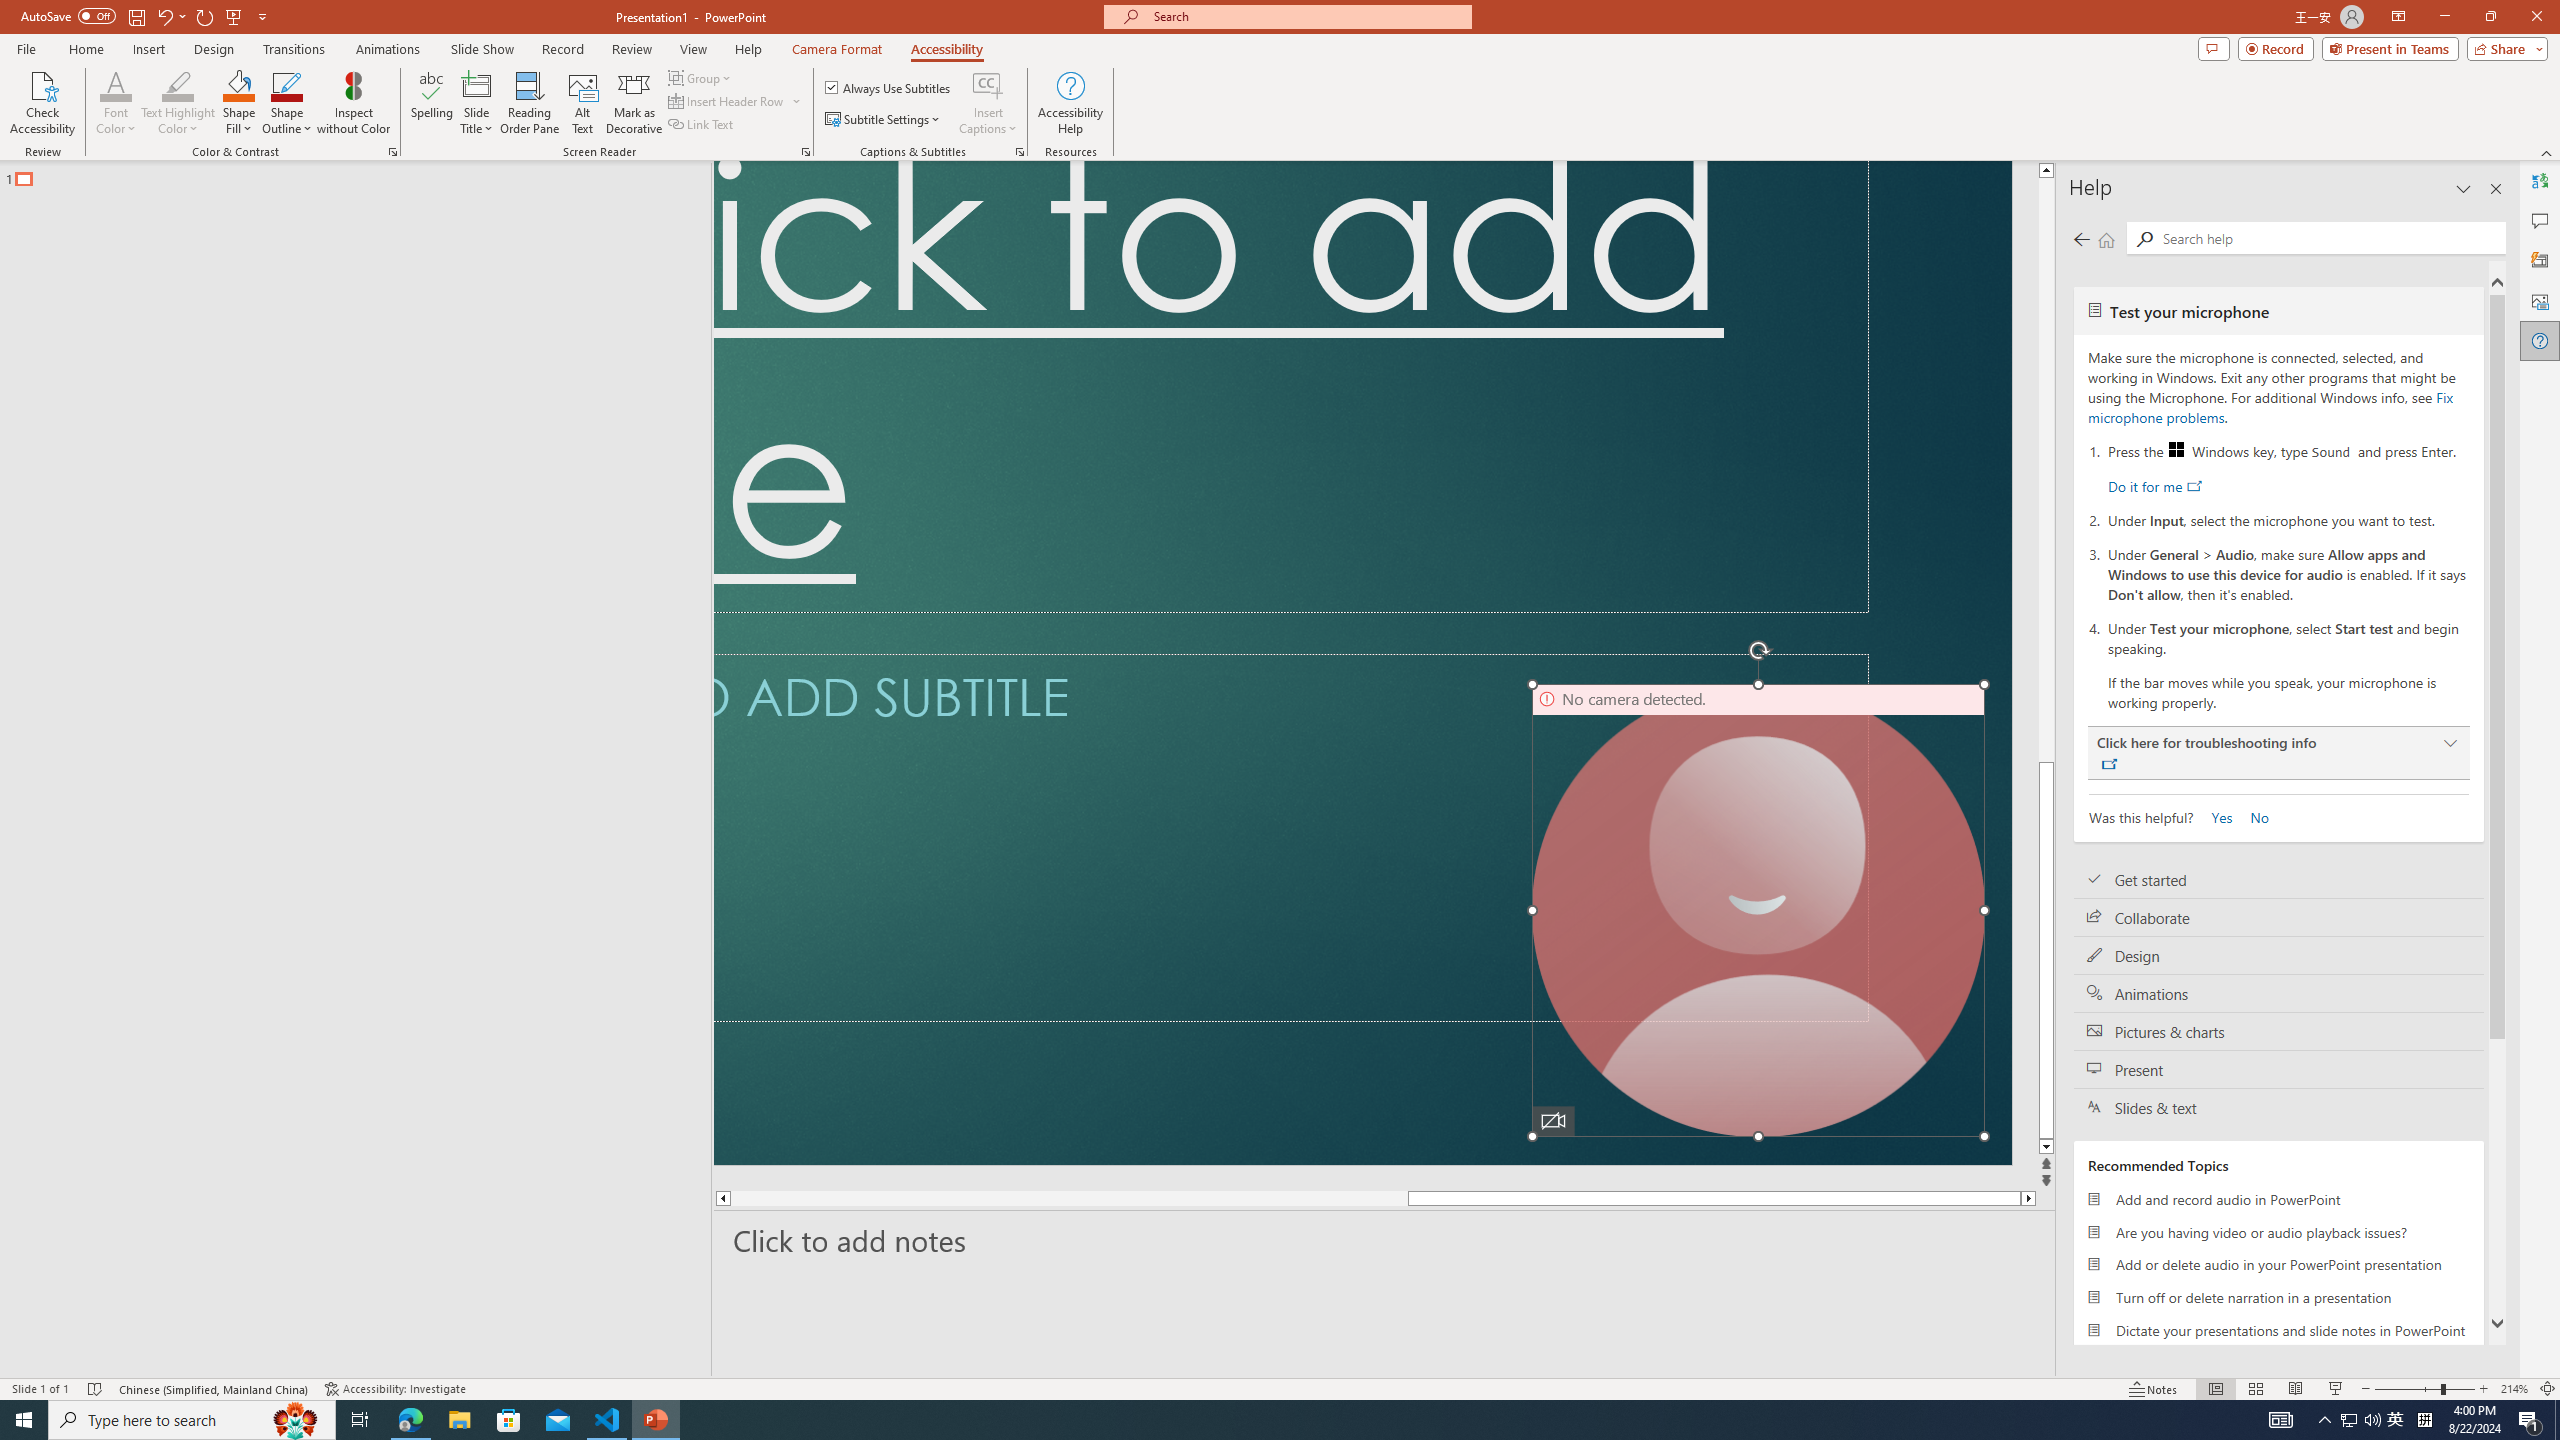 This screenshot has height=1440, width=2560. Describe the element at coordinates (2278, 918) in the screenshot. I see `Collaborate` at that location.